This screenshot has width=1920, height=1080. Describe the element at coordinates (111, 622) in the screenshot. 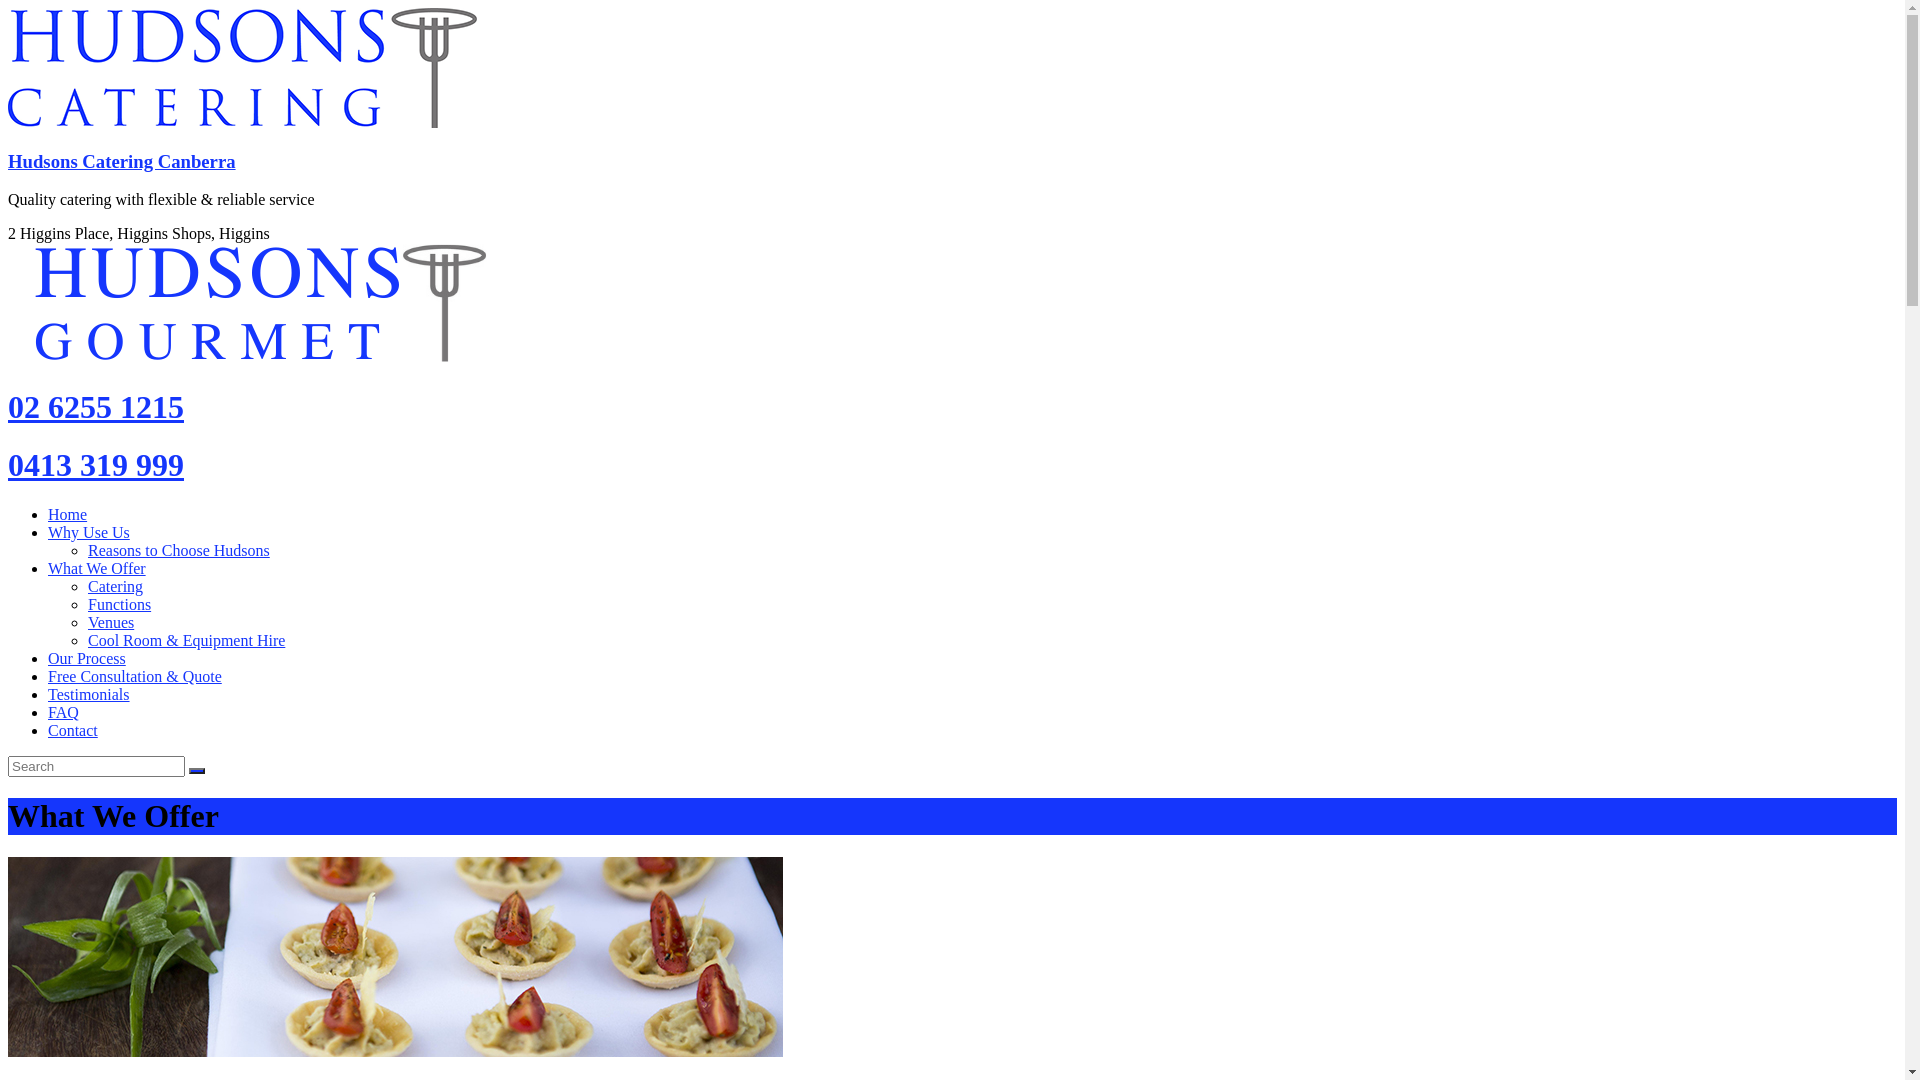

I see `Venues` at that location.